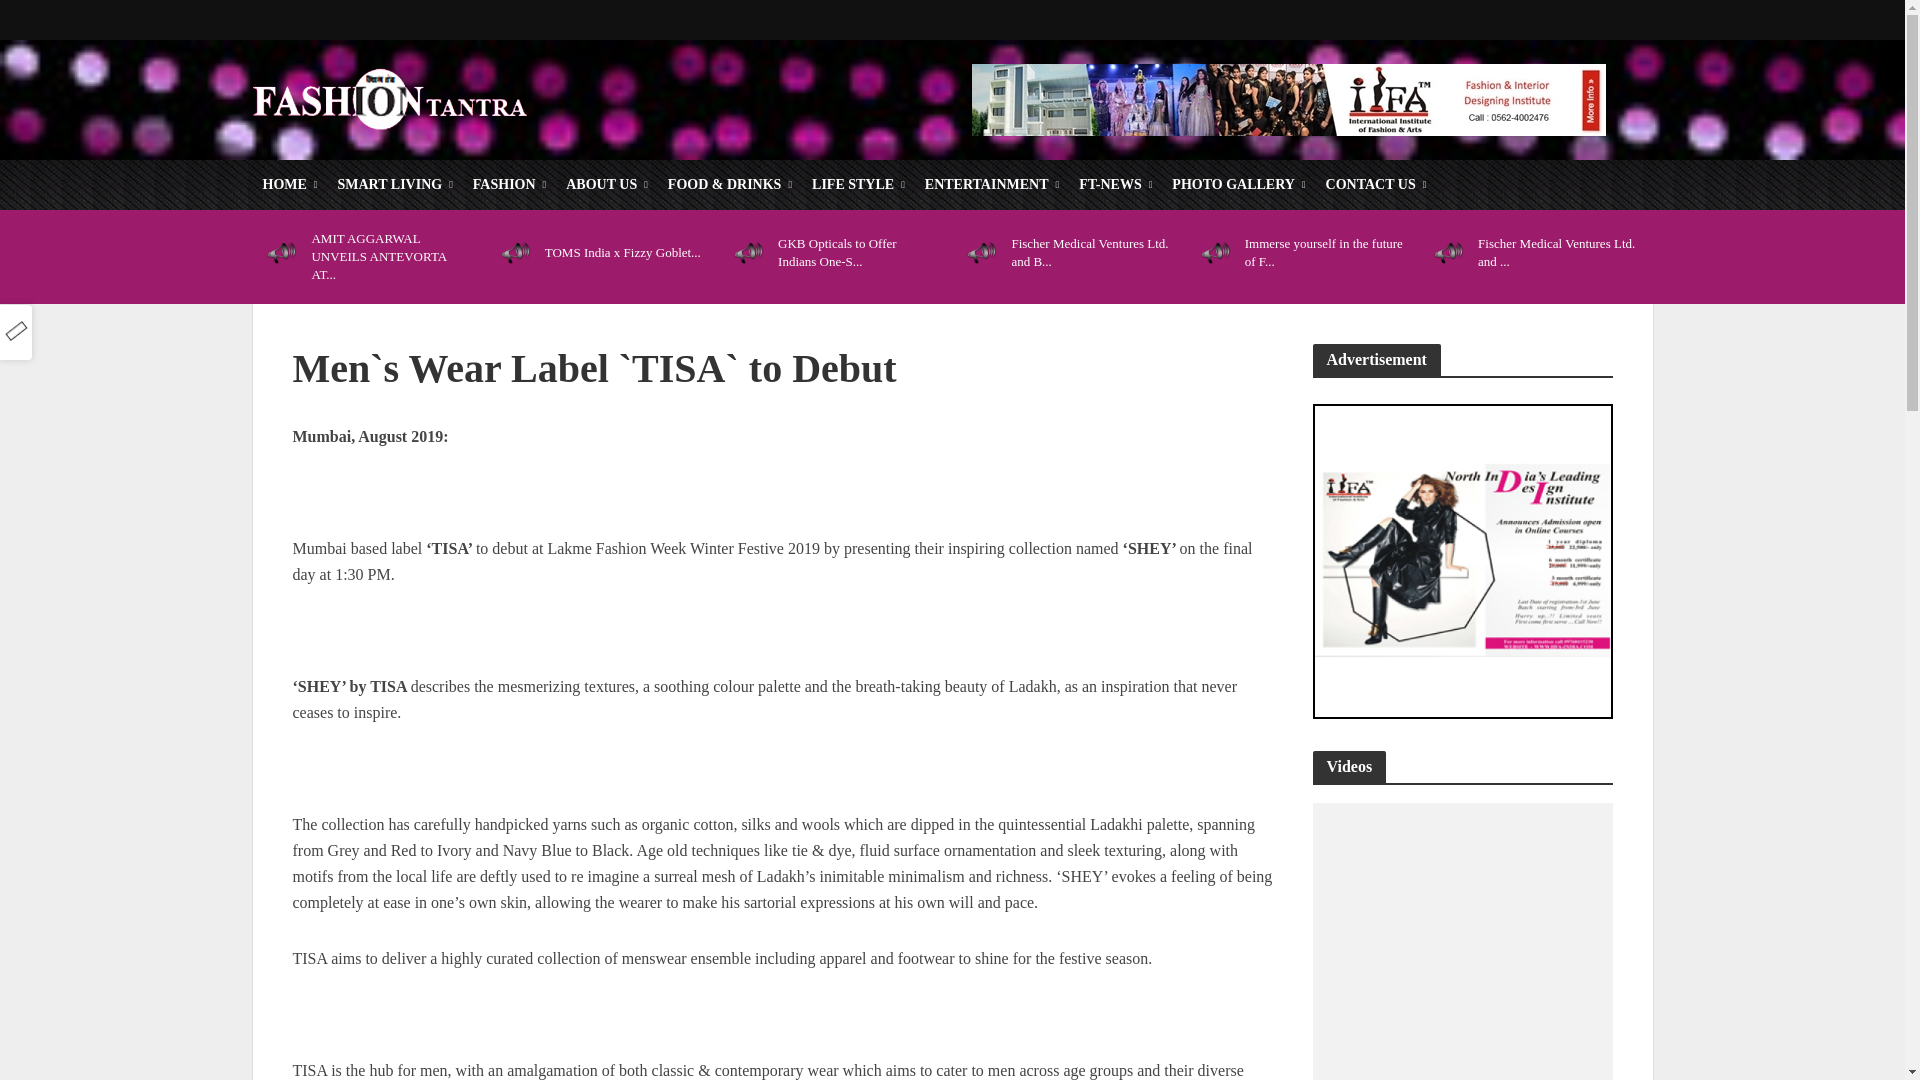 The image size is (1920, 1080). What do you see at coordinates (390, 257) in the screenshot?
I see `AMIT AGGARWAL UNVEILS ANTEVORTA AT...` at bounding box center [390, 257].